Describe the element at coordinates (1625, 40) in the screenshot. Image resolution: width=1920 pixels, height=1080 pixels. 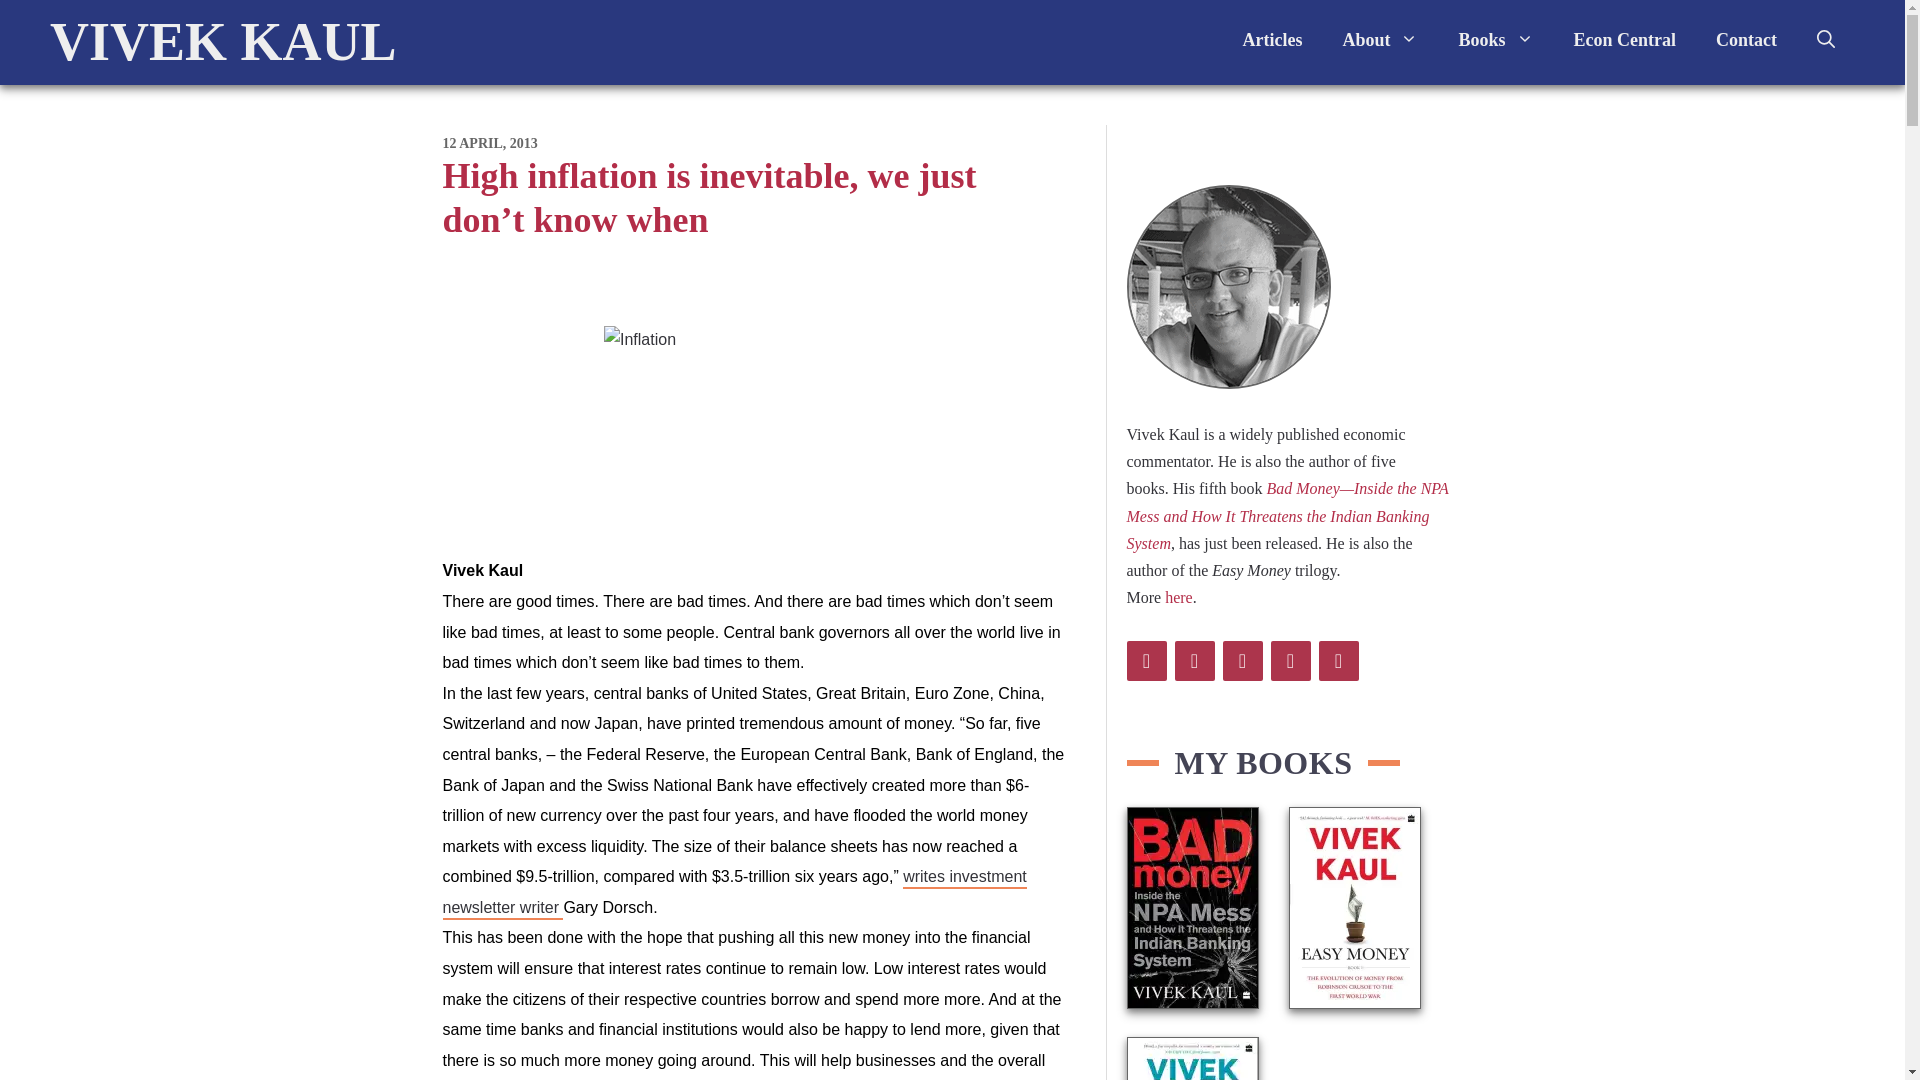
I see `Econ Central` at that location.